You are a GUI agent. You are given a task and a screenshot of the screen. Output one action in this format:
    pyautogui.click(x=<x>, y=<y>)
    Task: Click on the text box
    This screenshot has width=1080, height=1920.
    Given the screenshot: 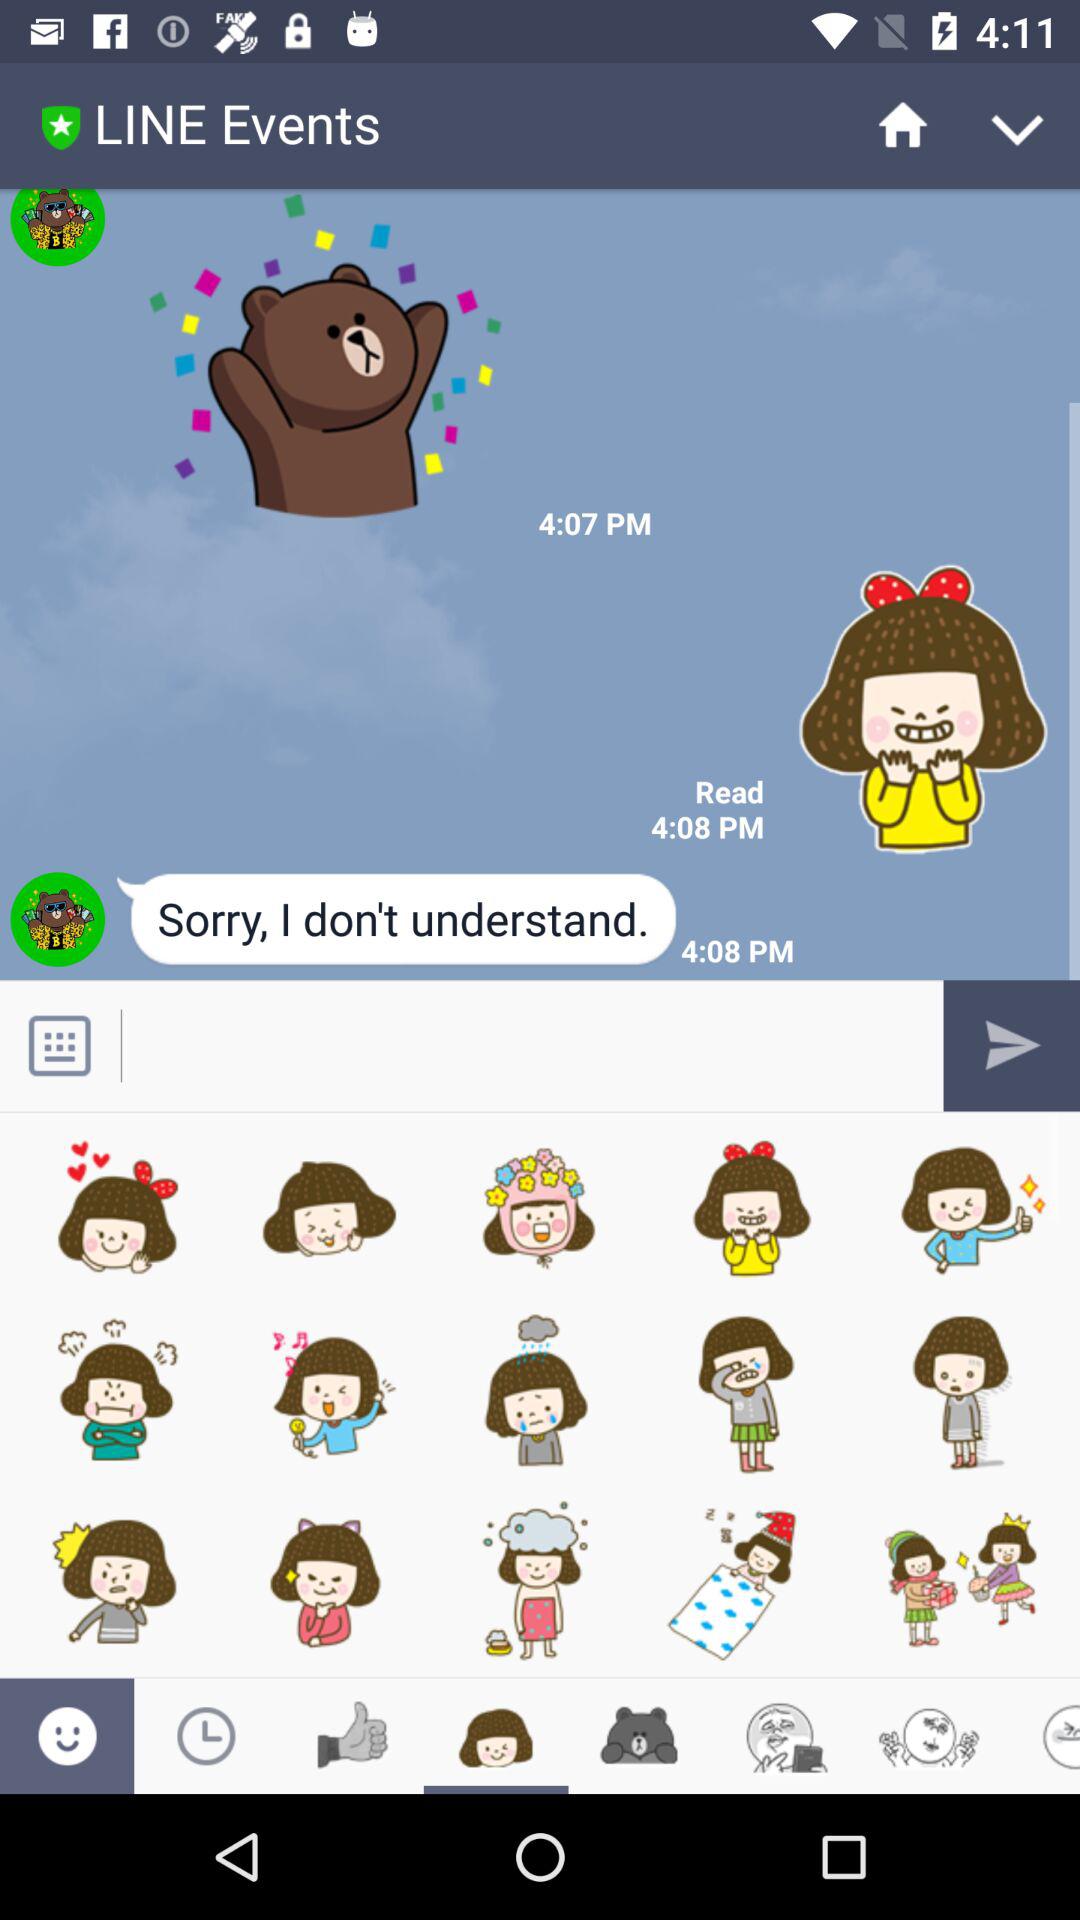 What is the action you would take?
    pyautogui.click(x=518, y=1046)
    